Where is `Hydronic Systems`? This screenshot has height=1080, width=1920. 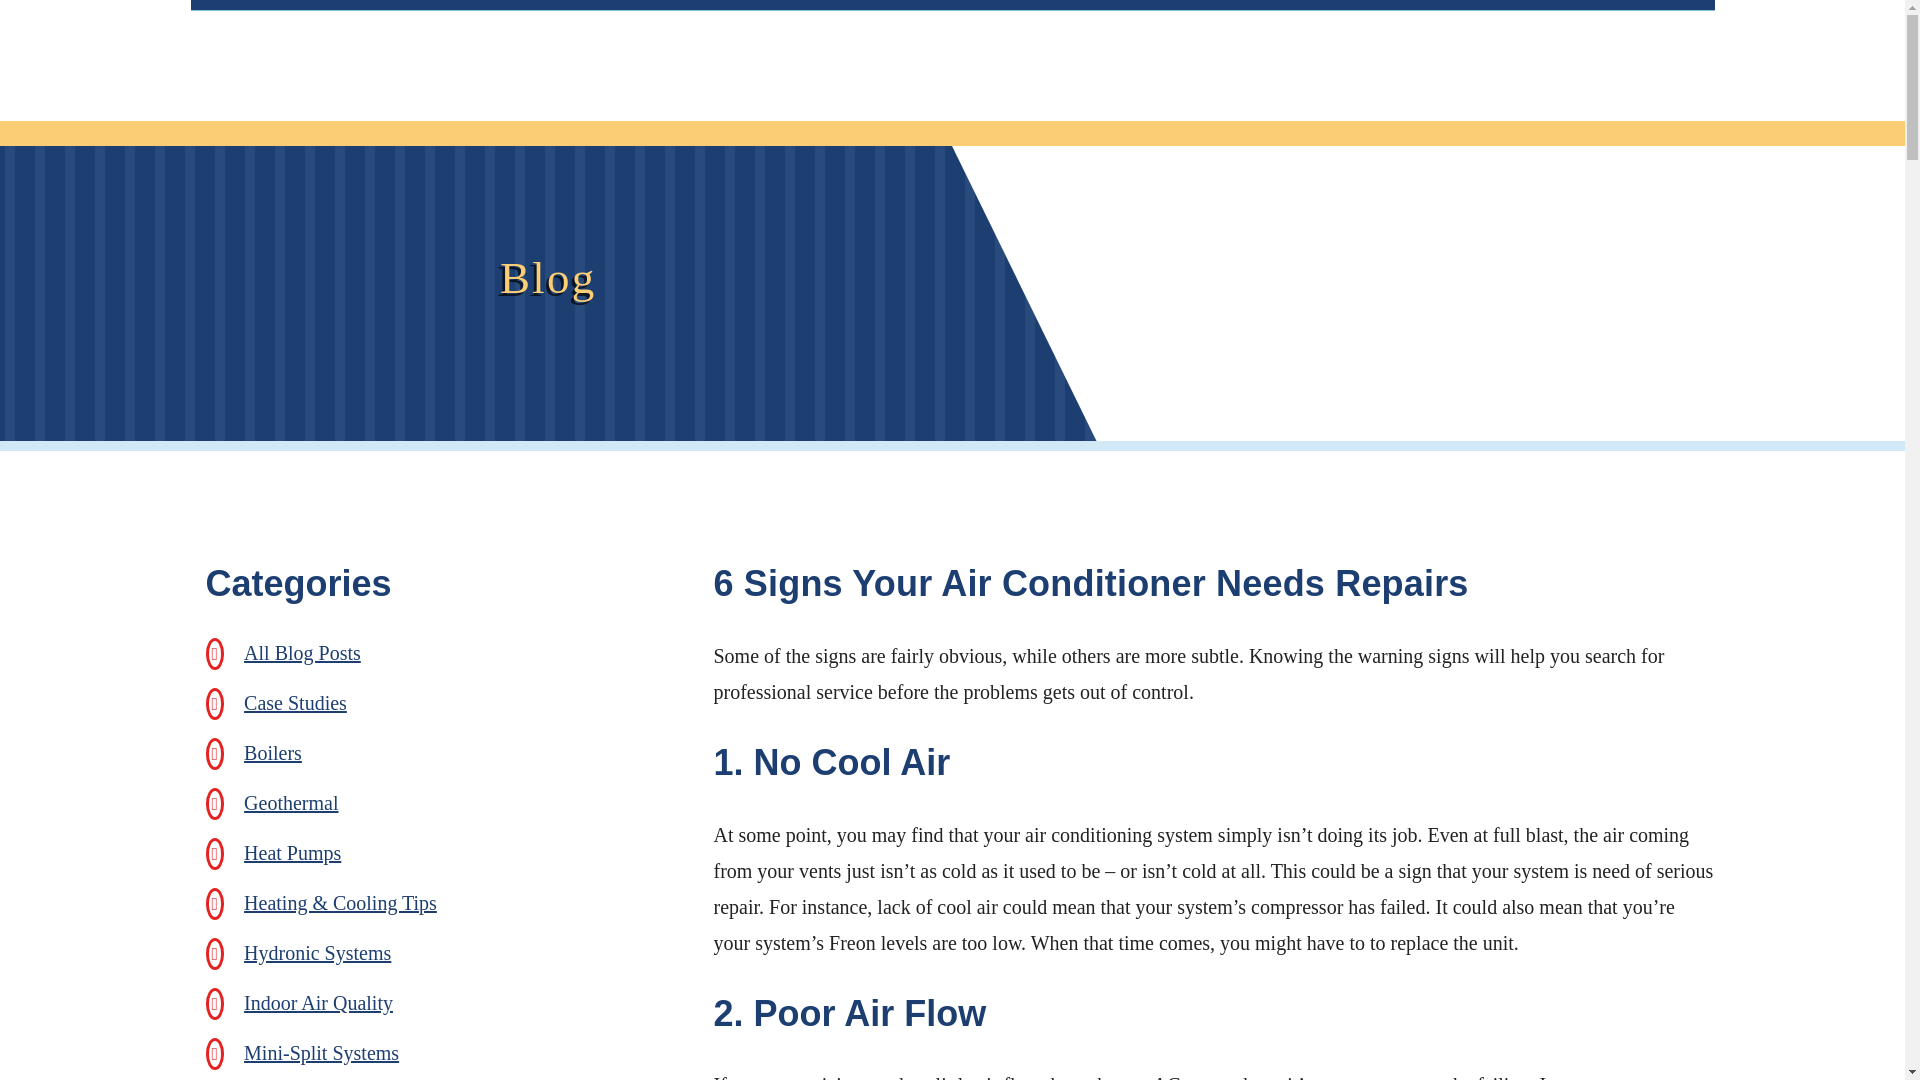 Hydronic Systems is located at coordinates (317, 952).